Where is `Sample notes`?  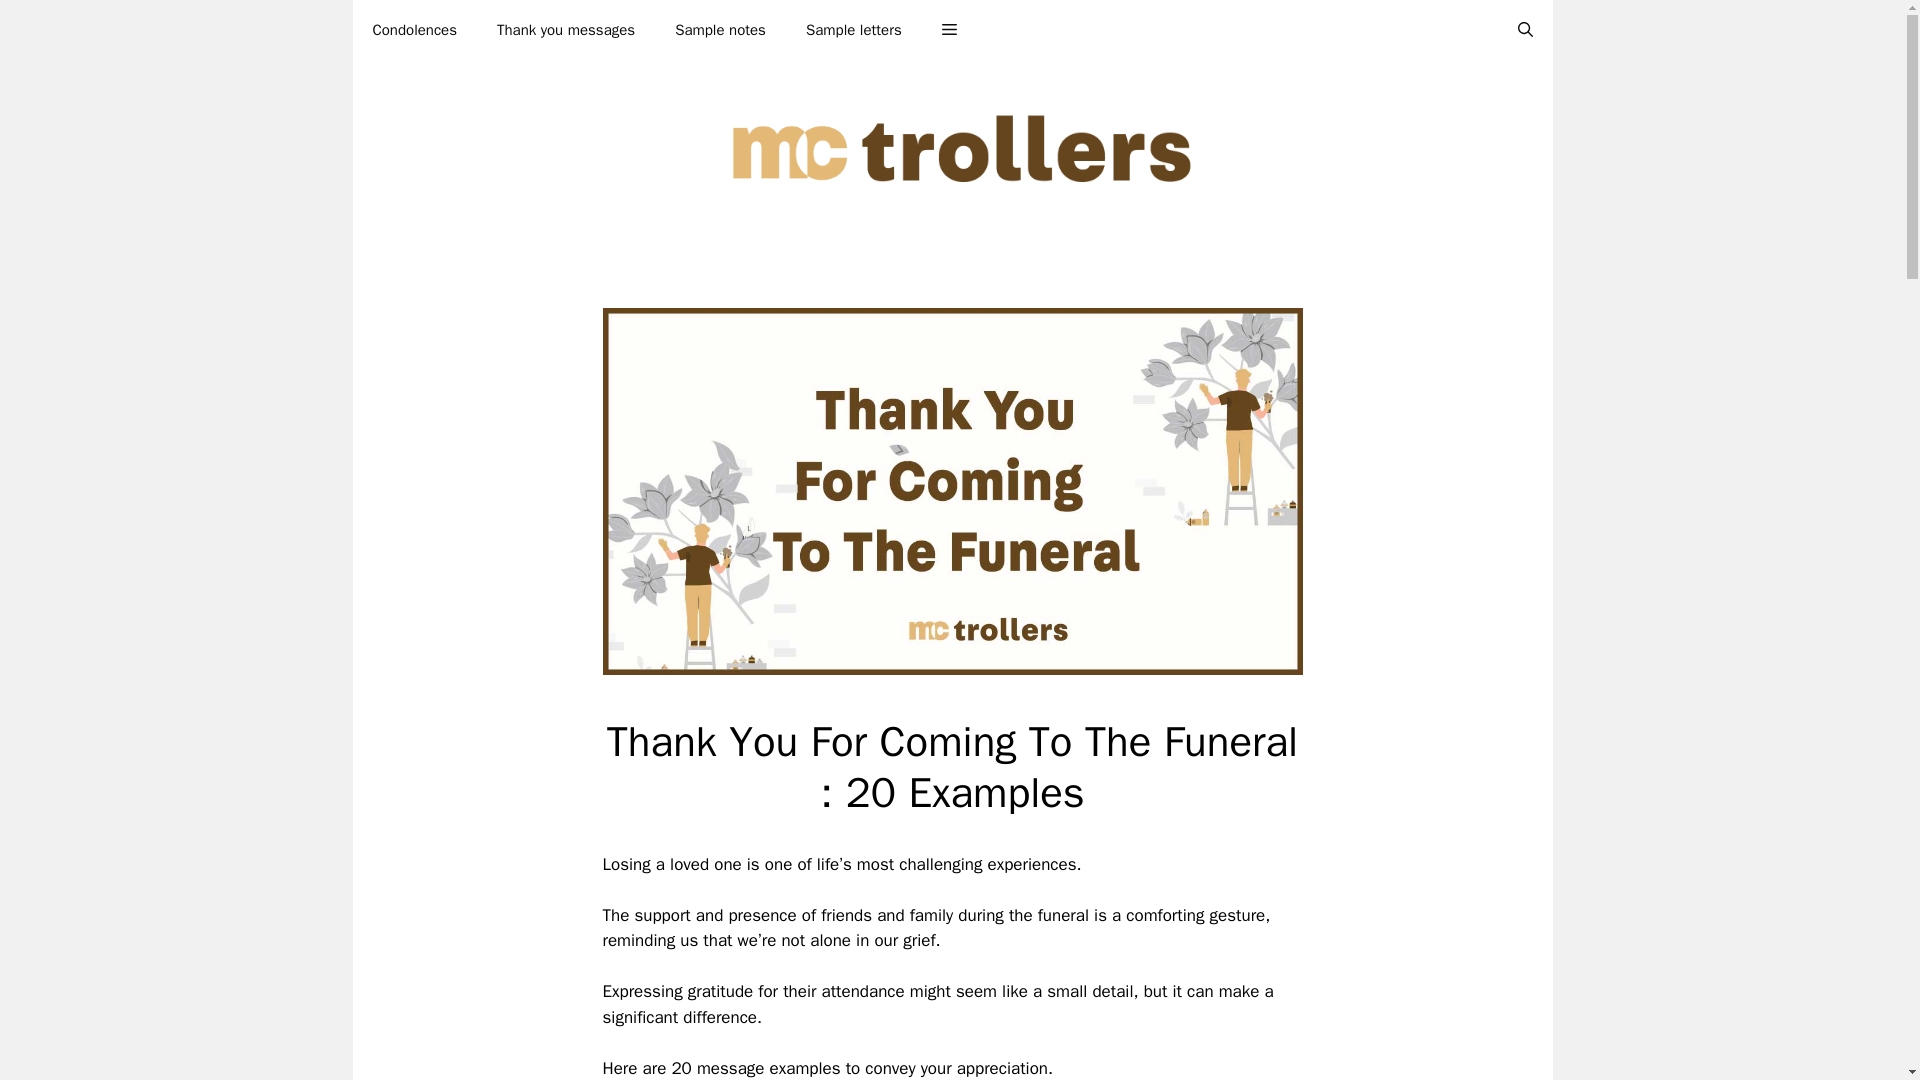
Sample notes is located at coordinates (720, 30).